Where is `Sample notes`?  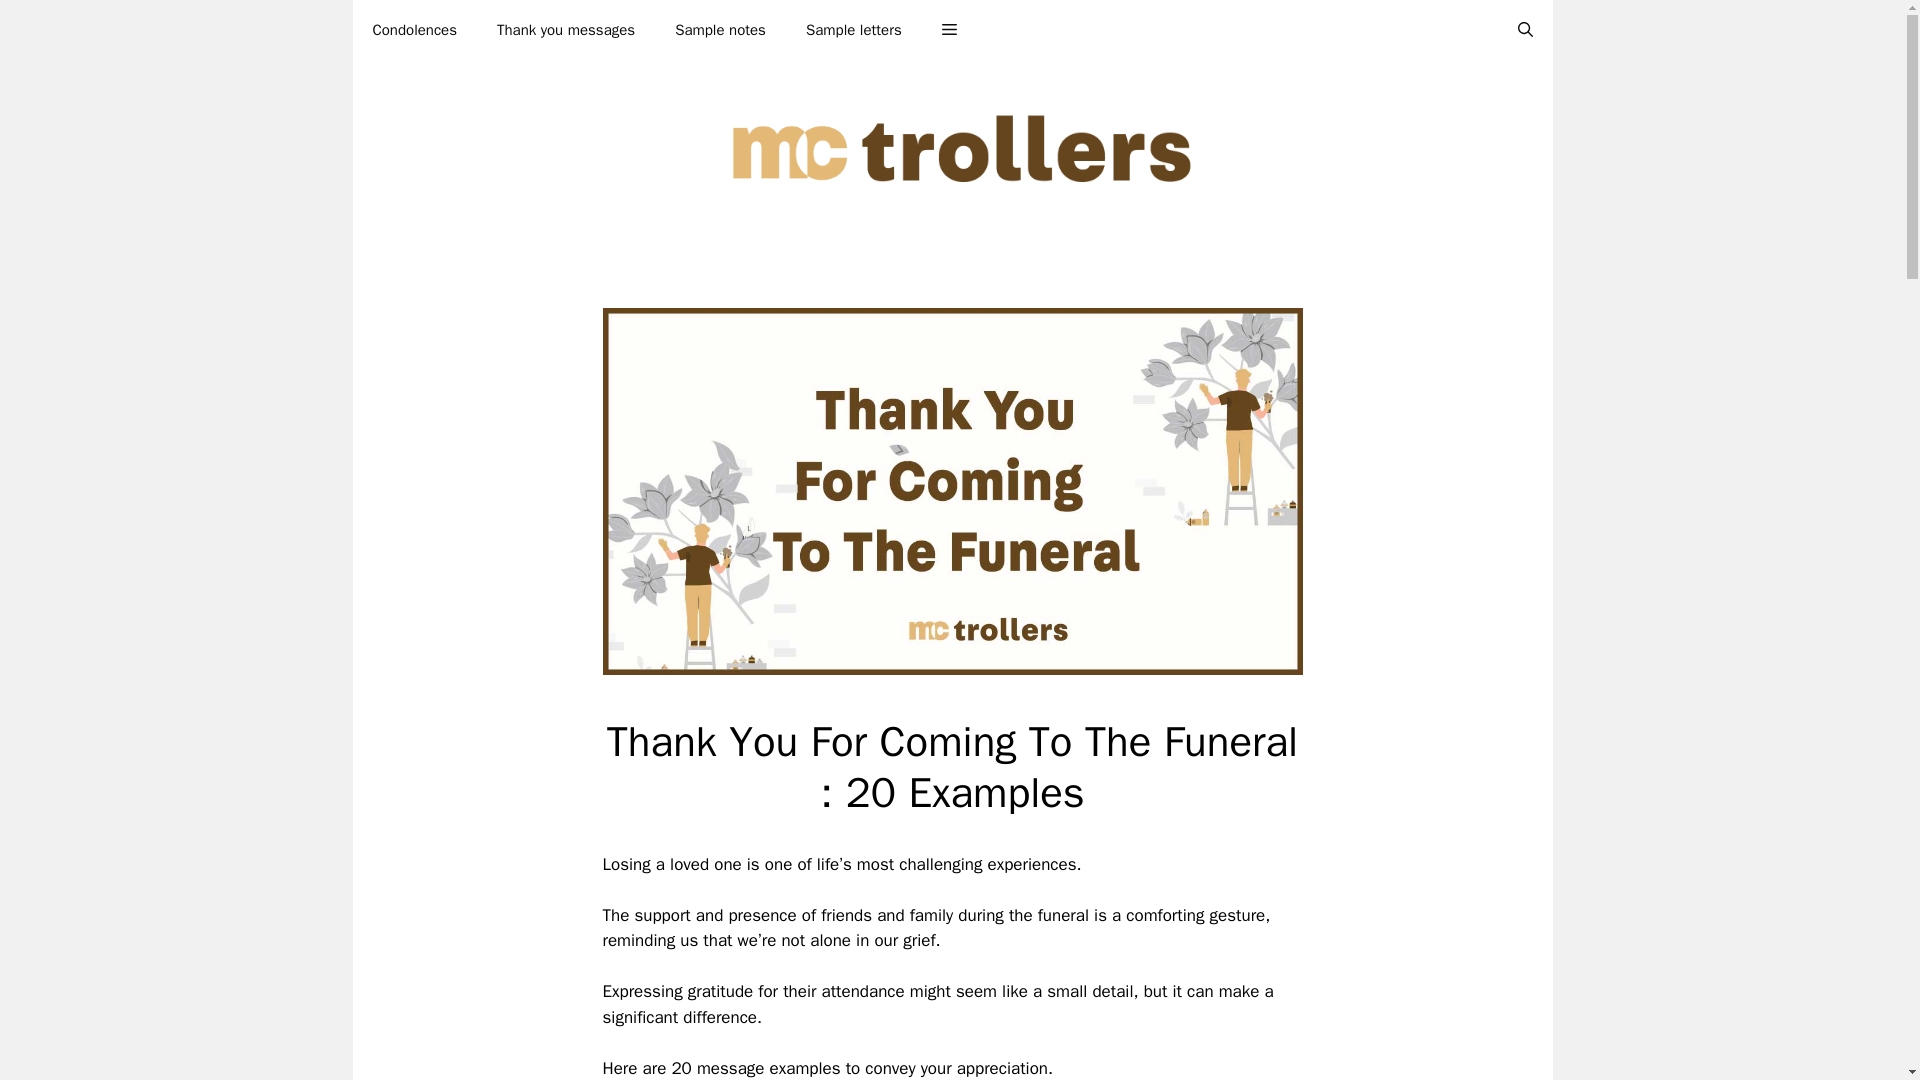
Sample notes is located at coordinates (720, 30).